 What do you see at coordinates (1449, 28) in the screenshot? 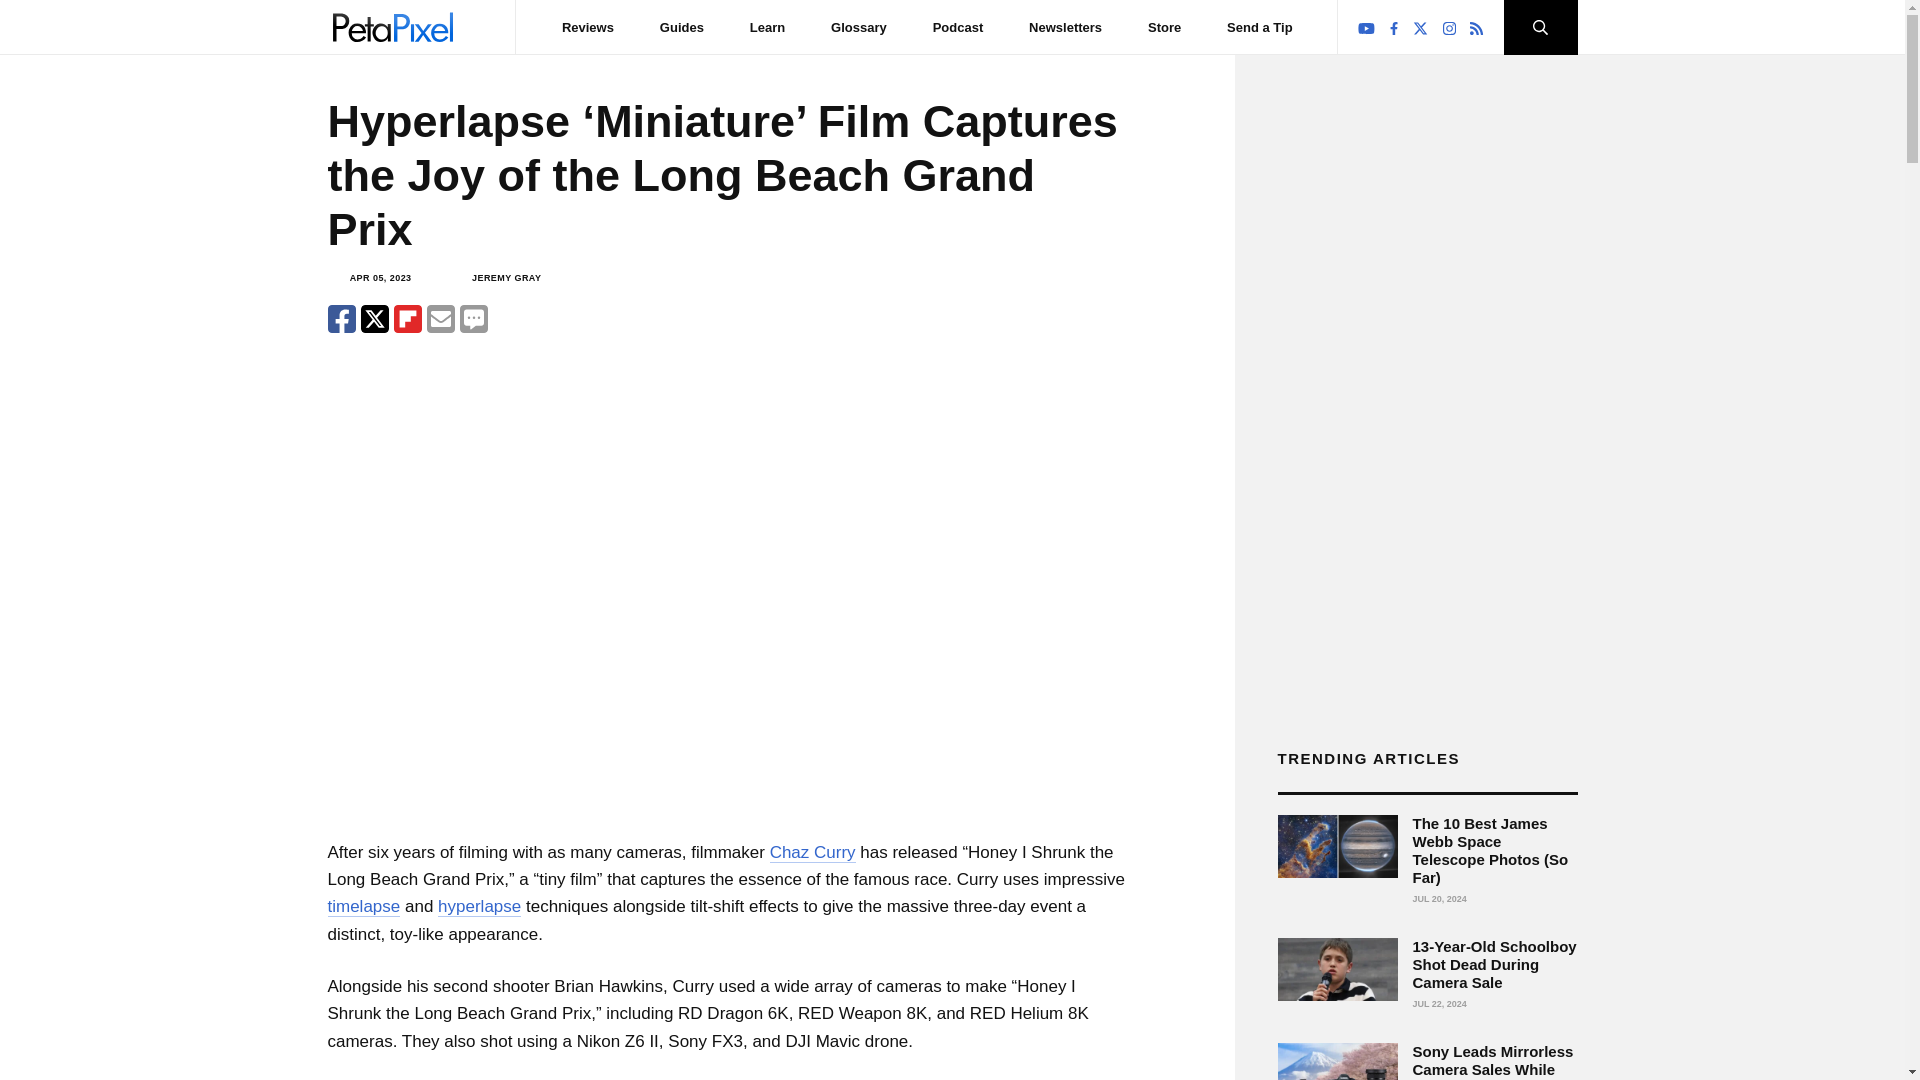
I see `Follow PetaPixel on Instagram` at bounding box center [1449, 28].